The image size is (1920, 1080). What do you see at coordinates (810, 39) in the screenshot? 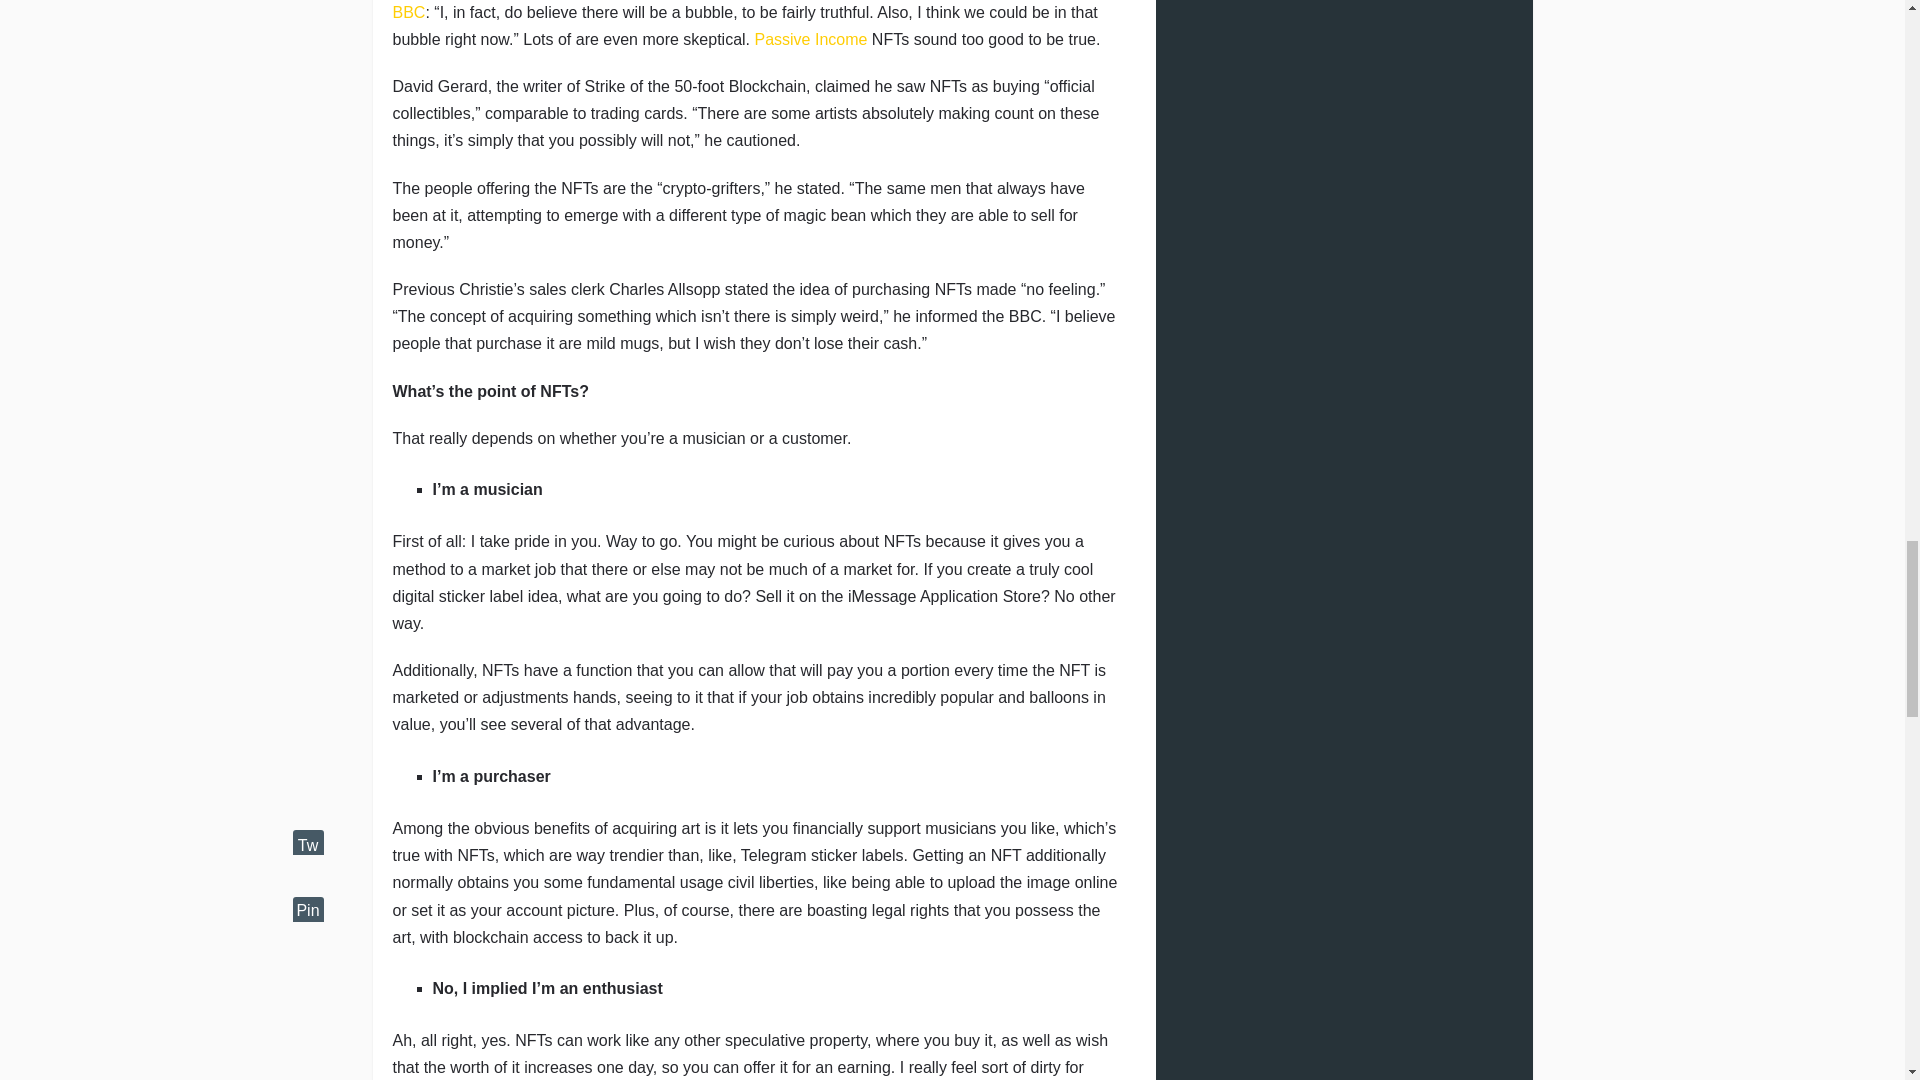
I see `Passive Income` at bounding box center [810, 39].